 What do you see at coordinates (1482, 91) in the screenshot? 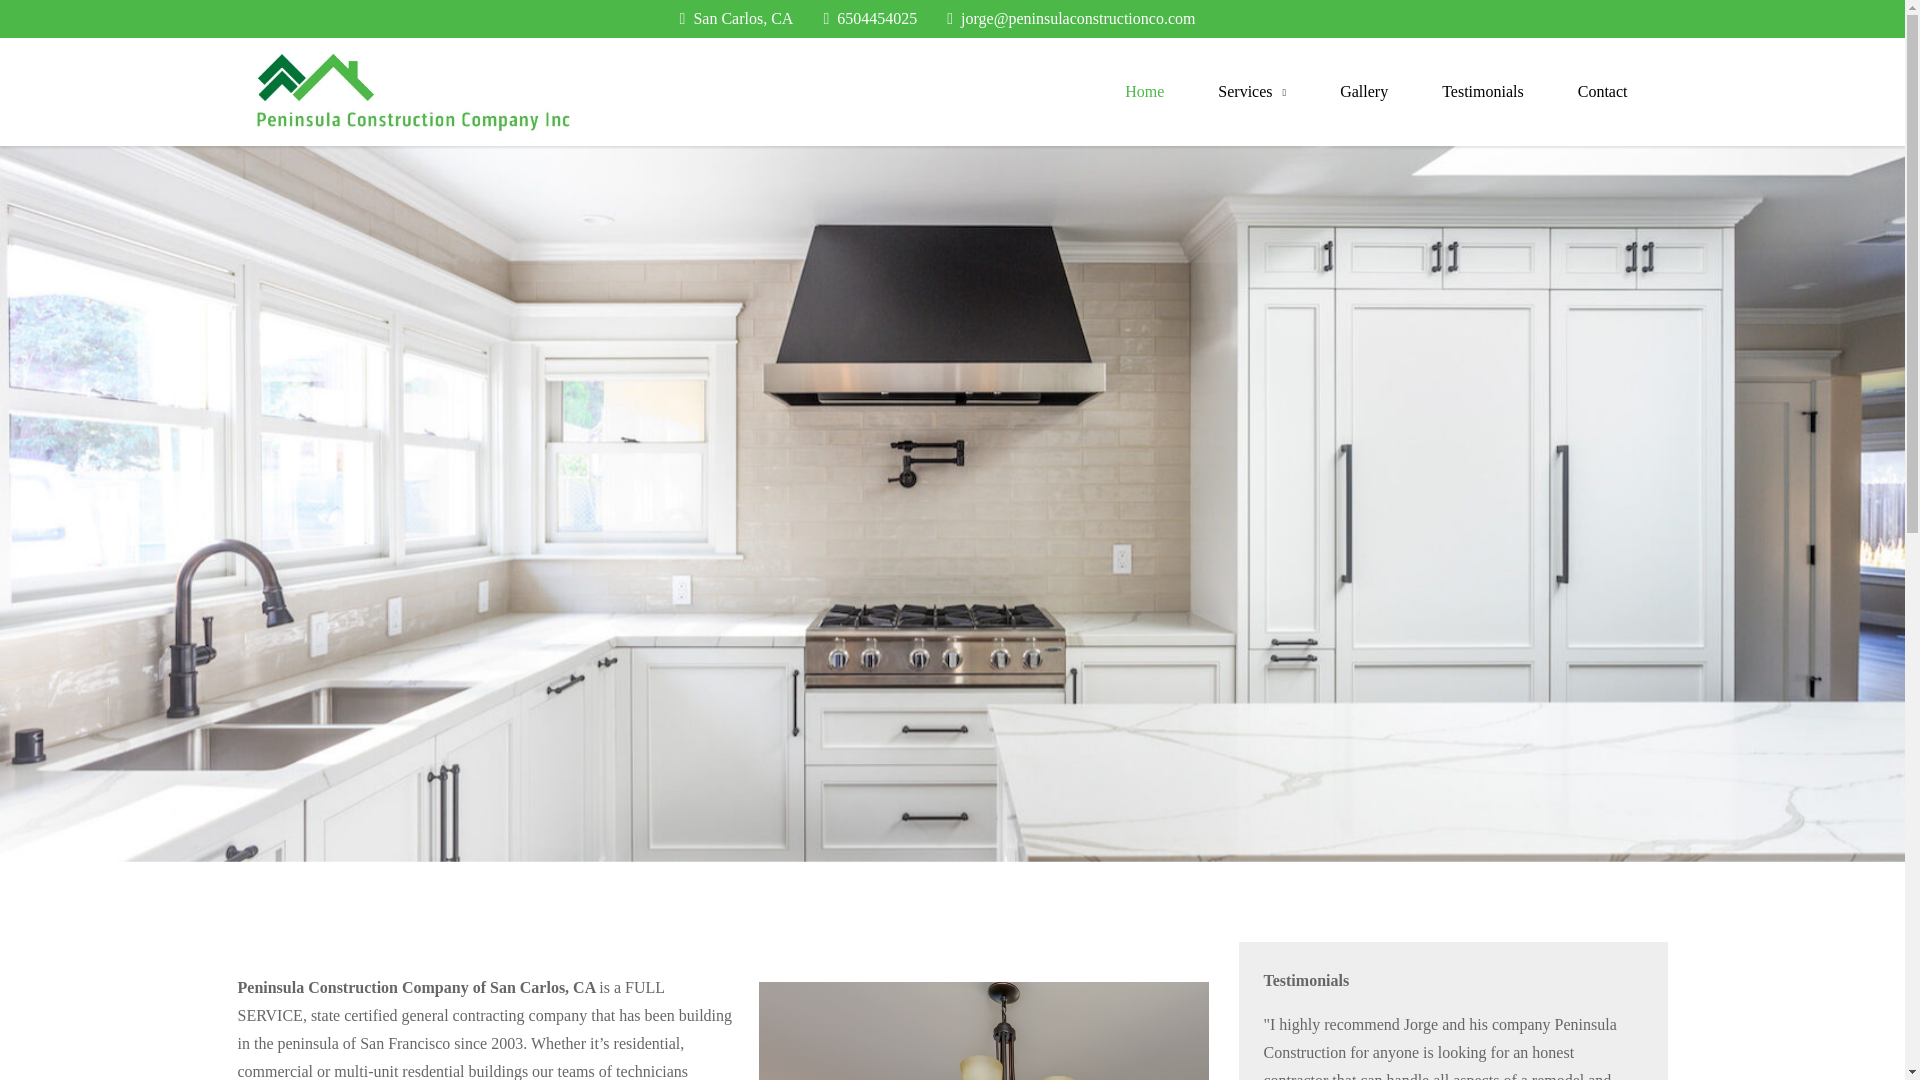
I see `Testimonials` at bounding box center [1482, 91].